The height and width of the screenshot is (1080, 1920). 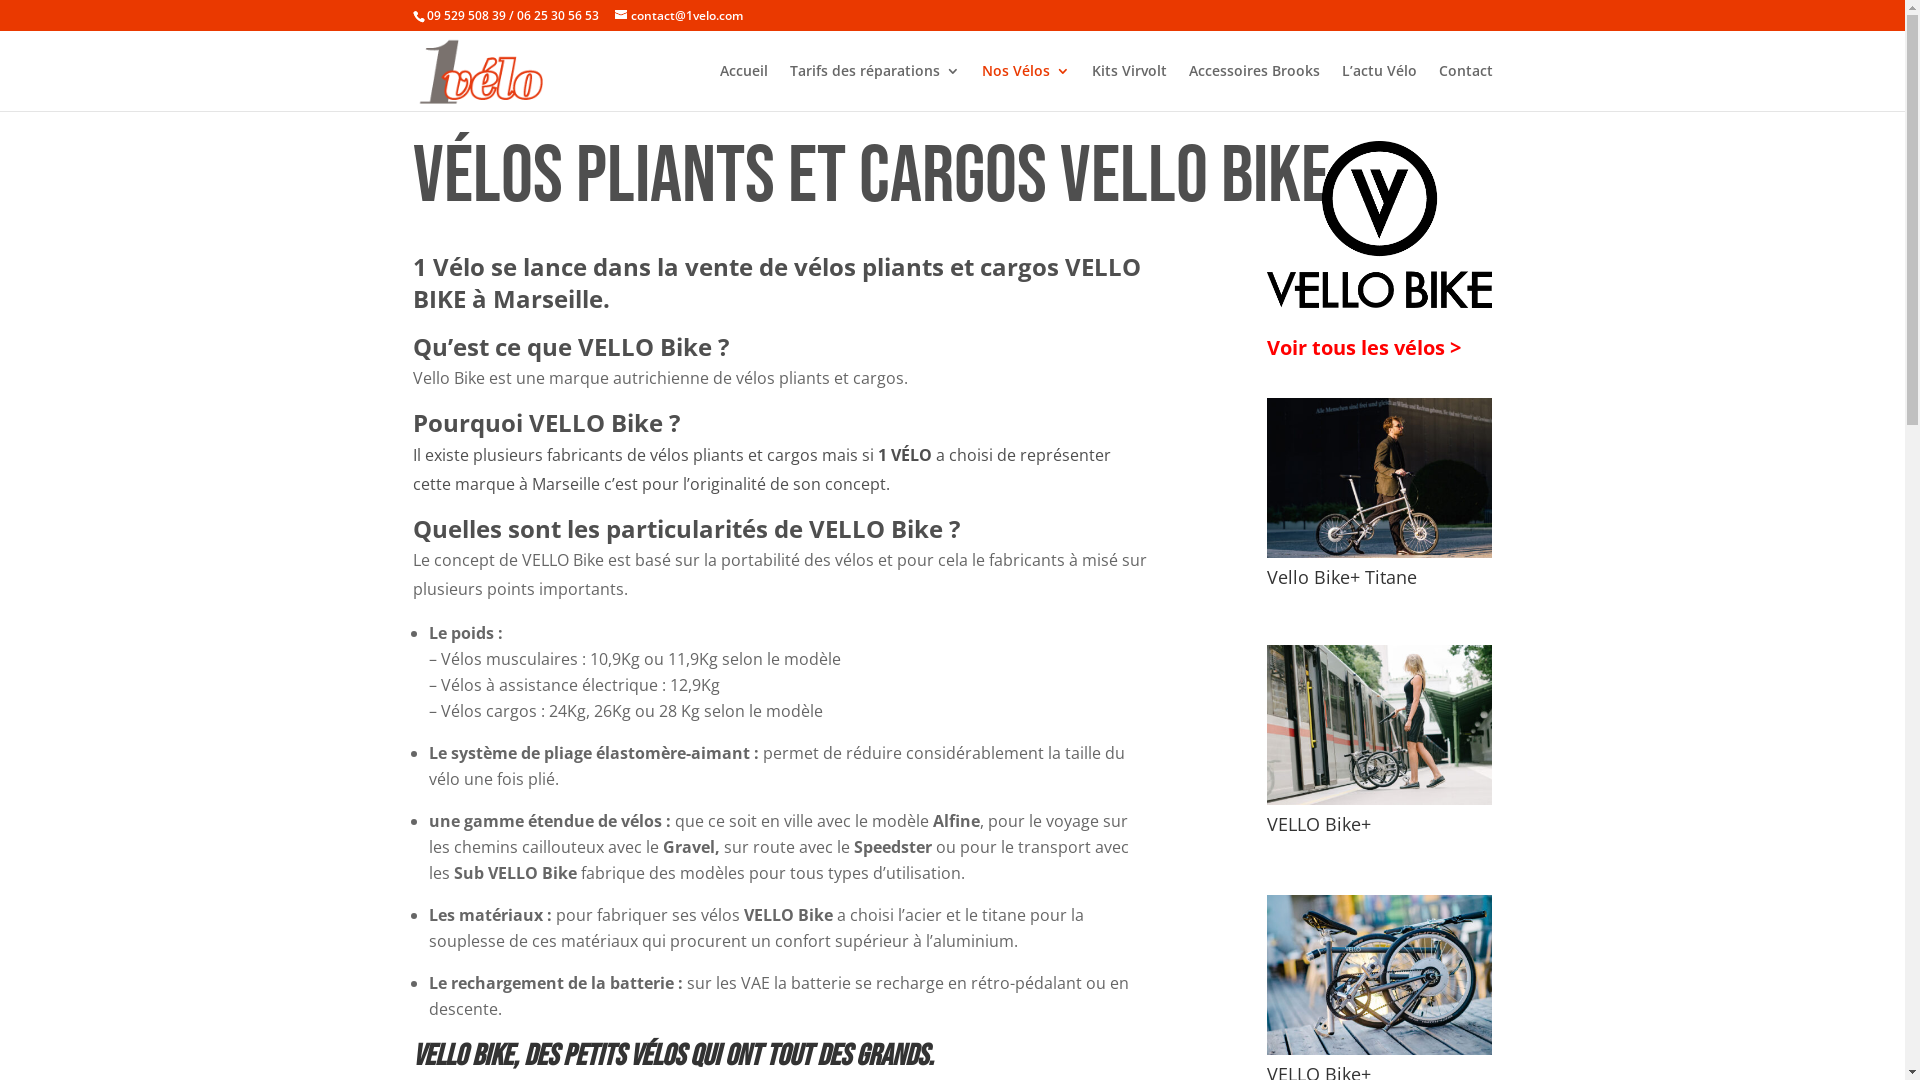 I want to click on VELLO BIKE_Logo, so click(x=1380, y=224).